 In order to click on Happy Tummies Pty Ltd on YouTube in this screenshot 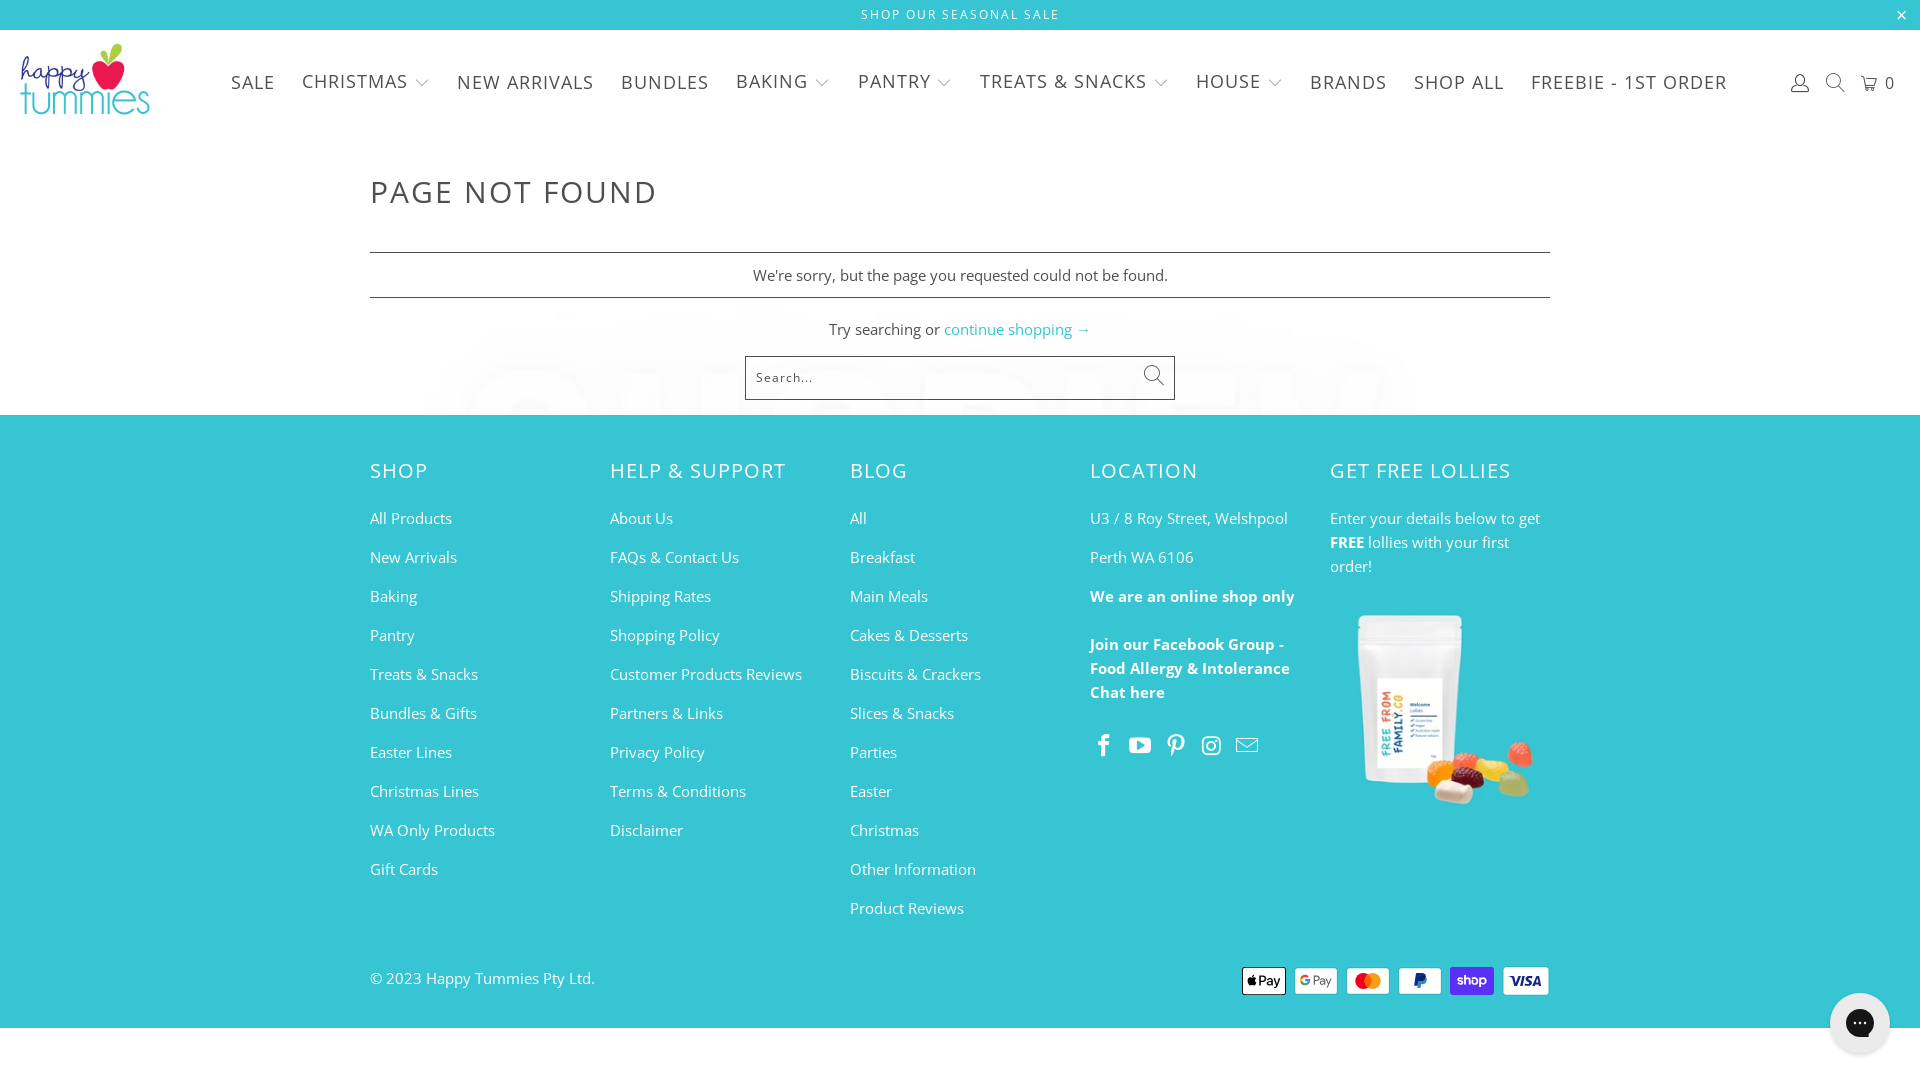, I will do `click(1141, 746)`.